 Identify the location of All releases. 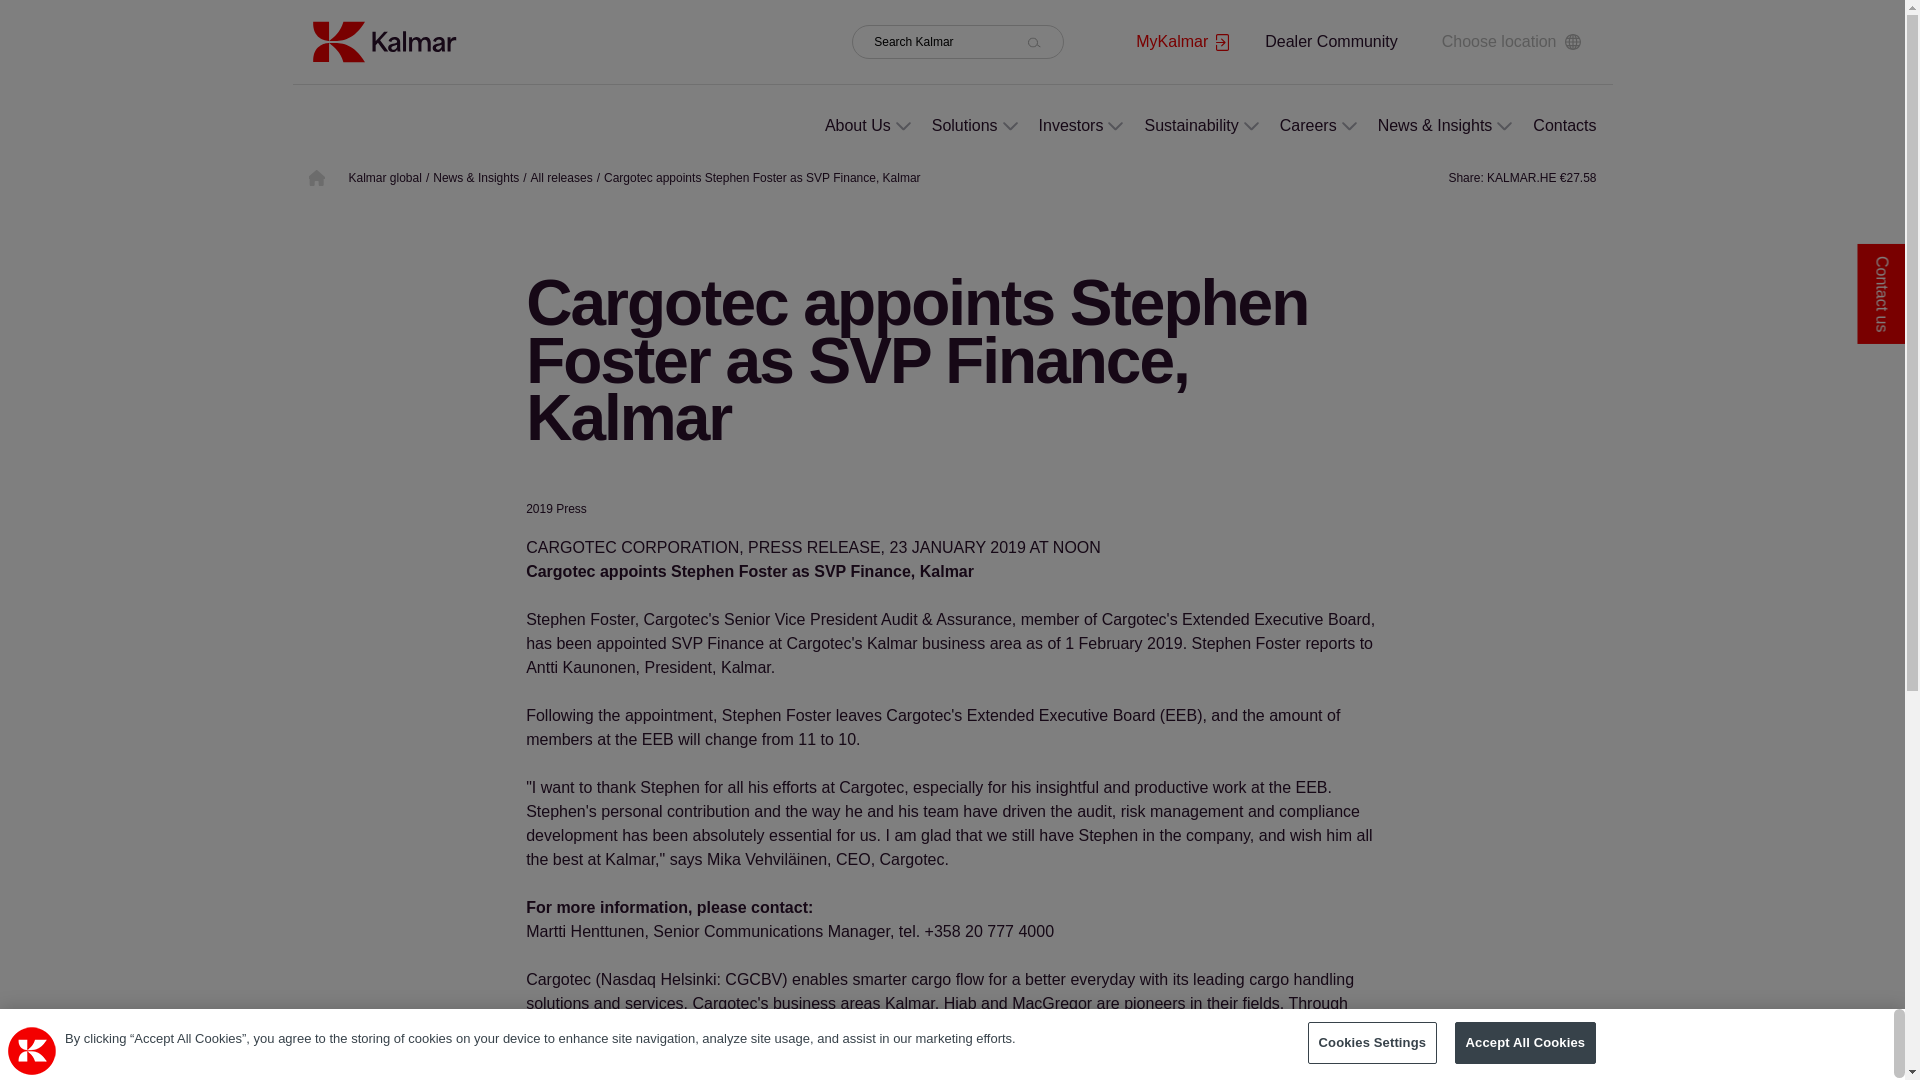
(562, 177).